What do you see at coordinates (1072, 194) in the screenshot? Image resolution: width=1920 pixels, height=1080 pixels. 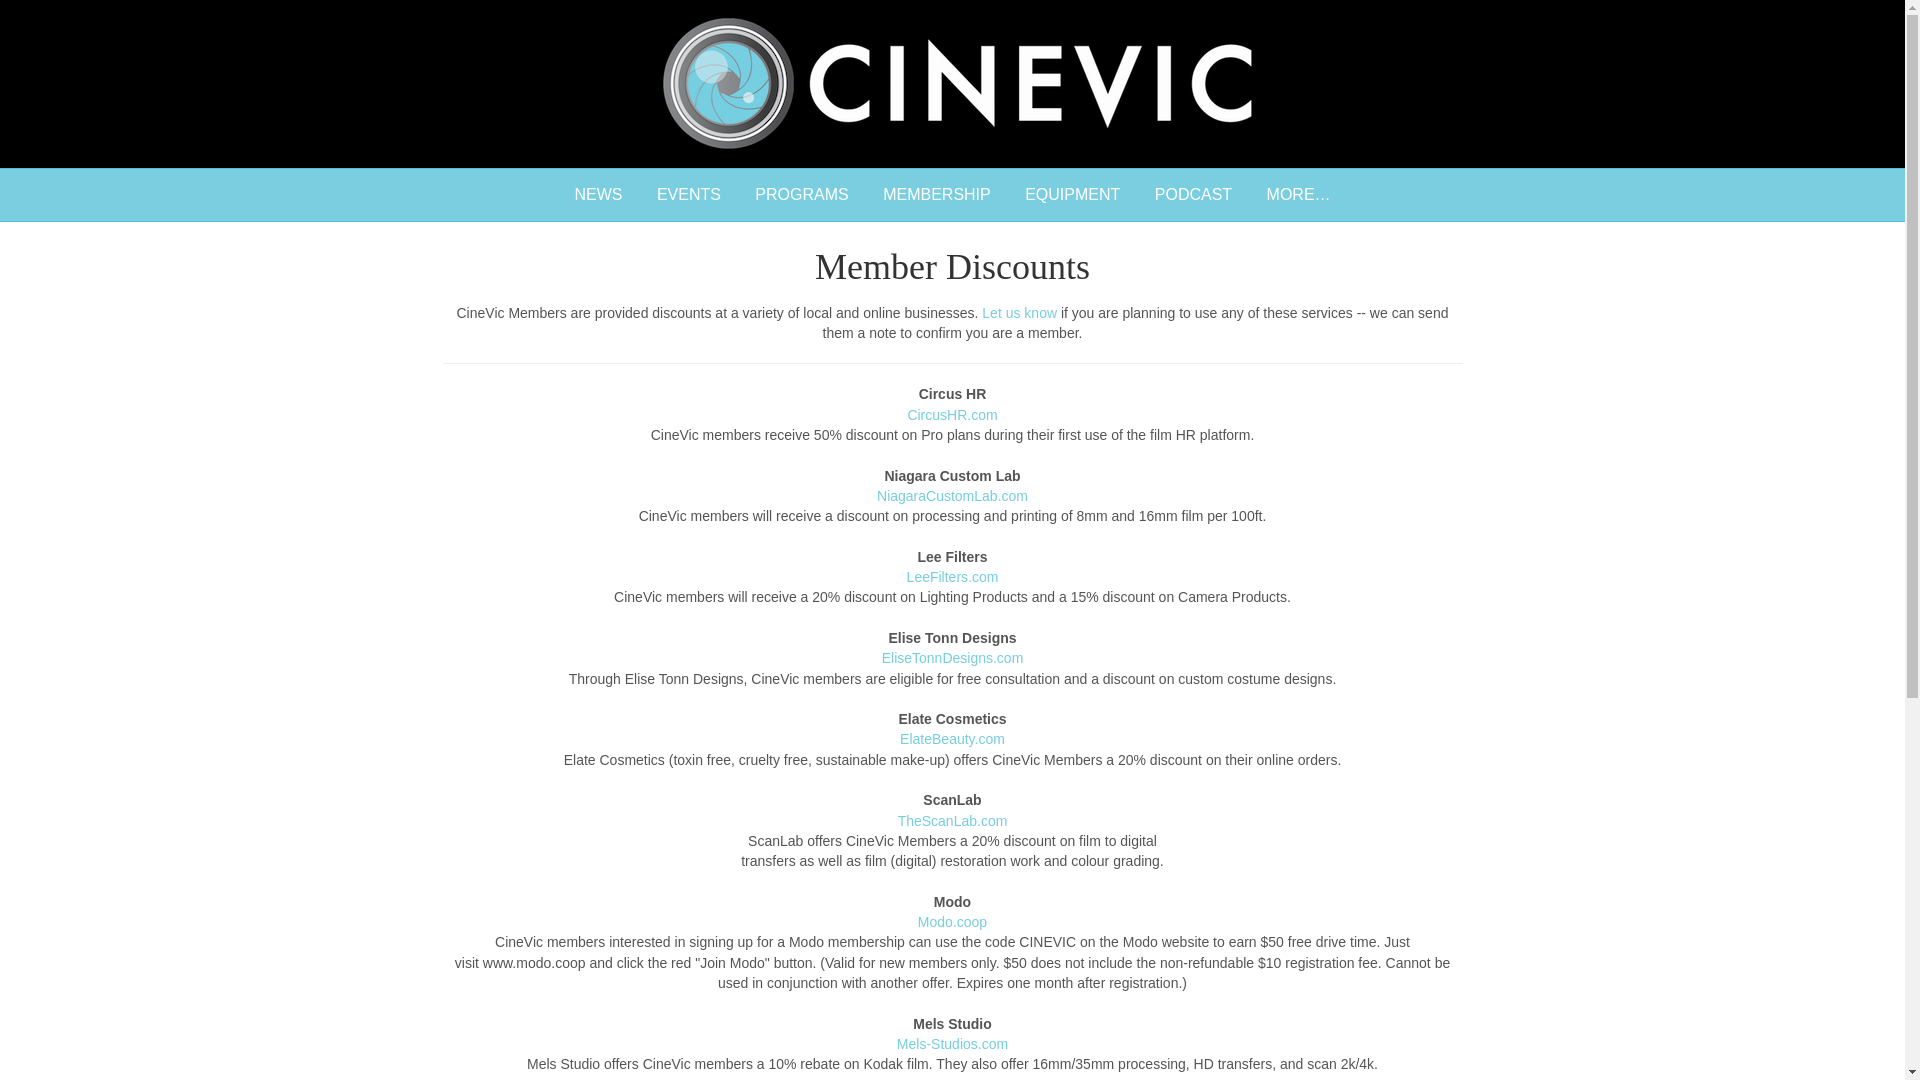 I see `EQUIPMENT` at bounding box center [1072, 194].